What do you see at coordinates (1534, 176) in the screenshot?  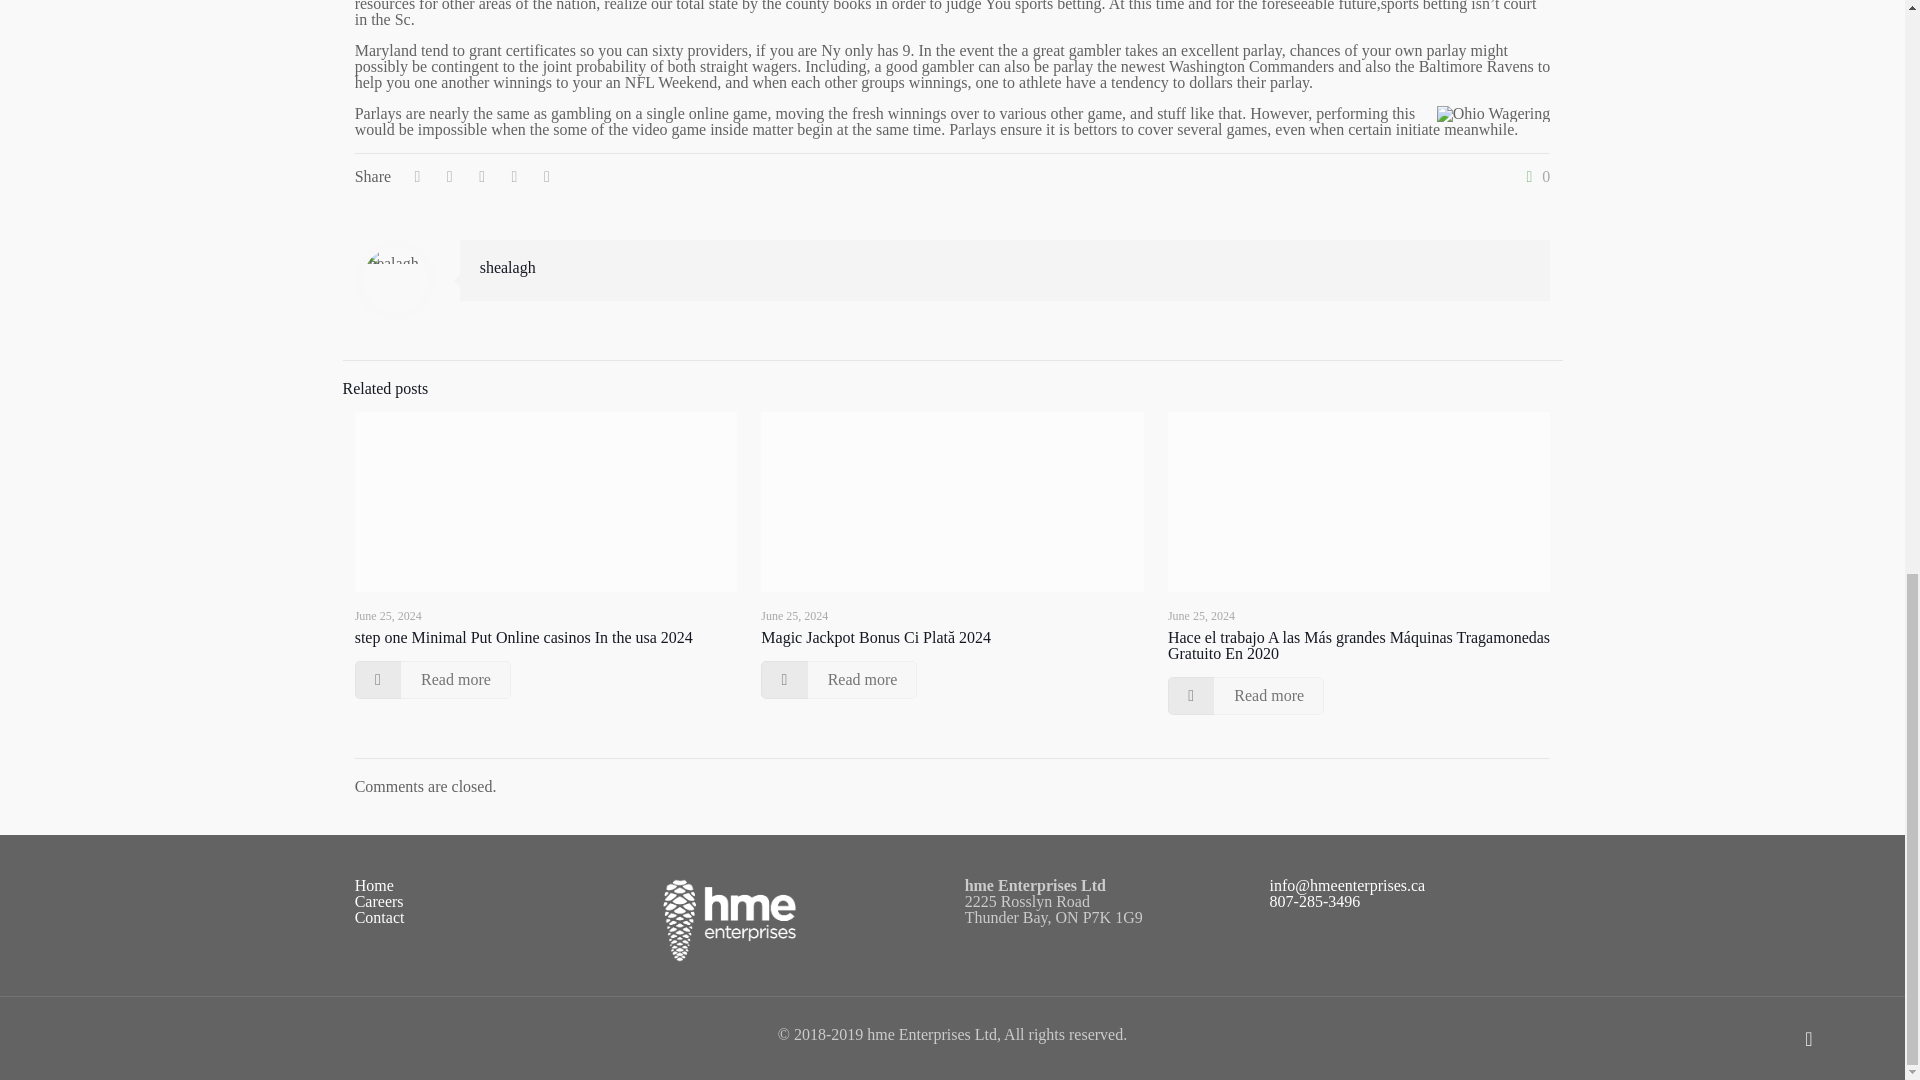 I see `0` at bounding box center [1534, 176].